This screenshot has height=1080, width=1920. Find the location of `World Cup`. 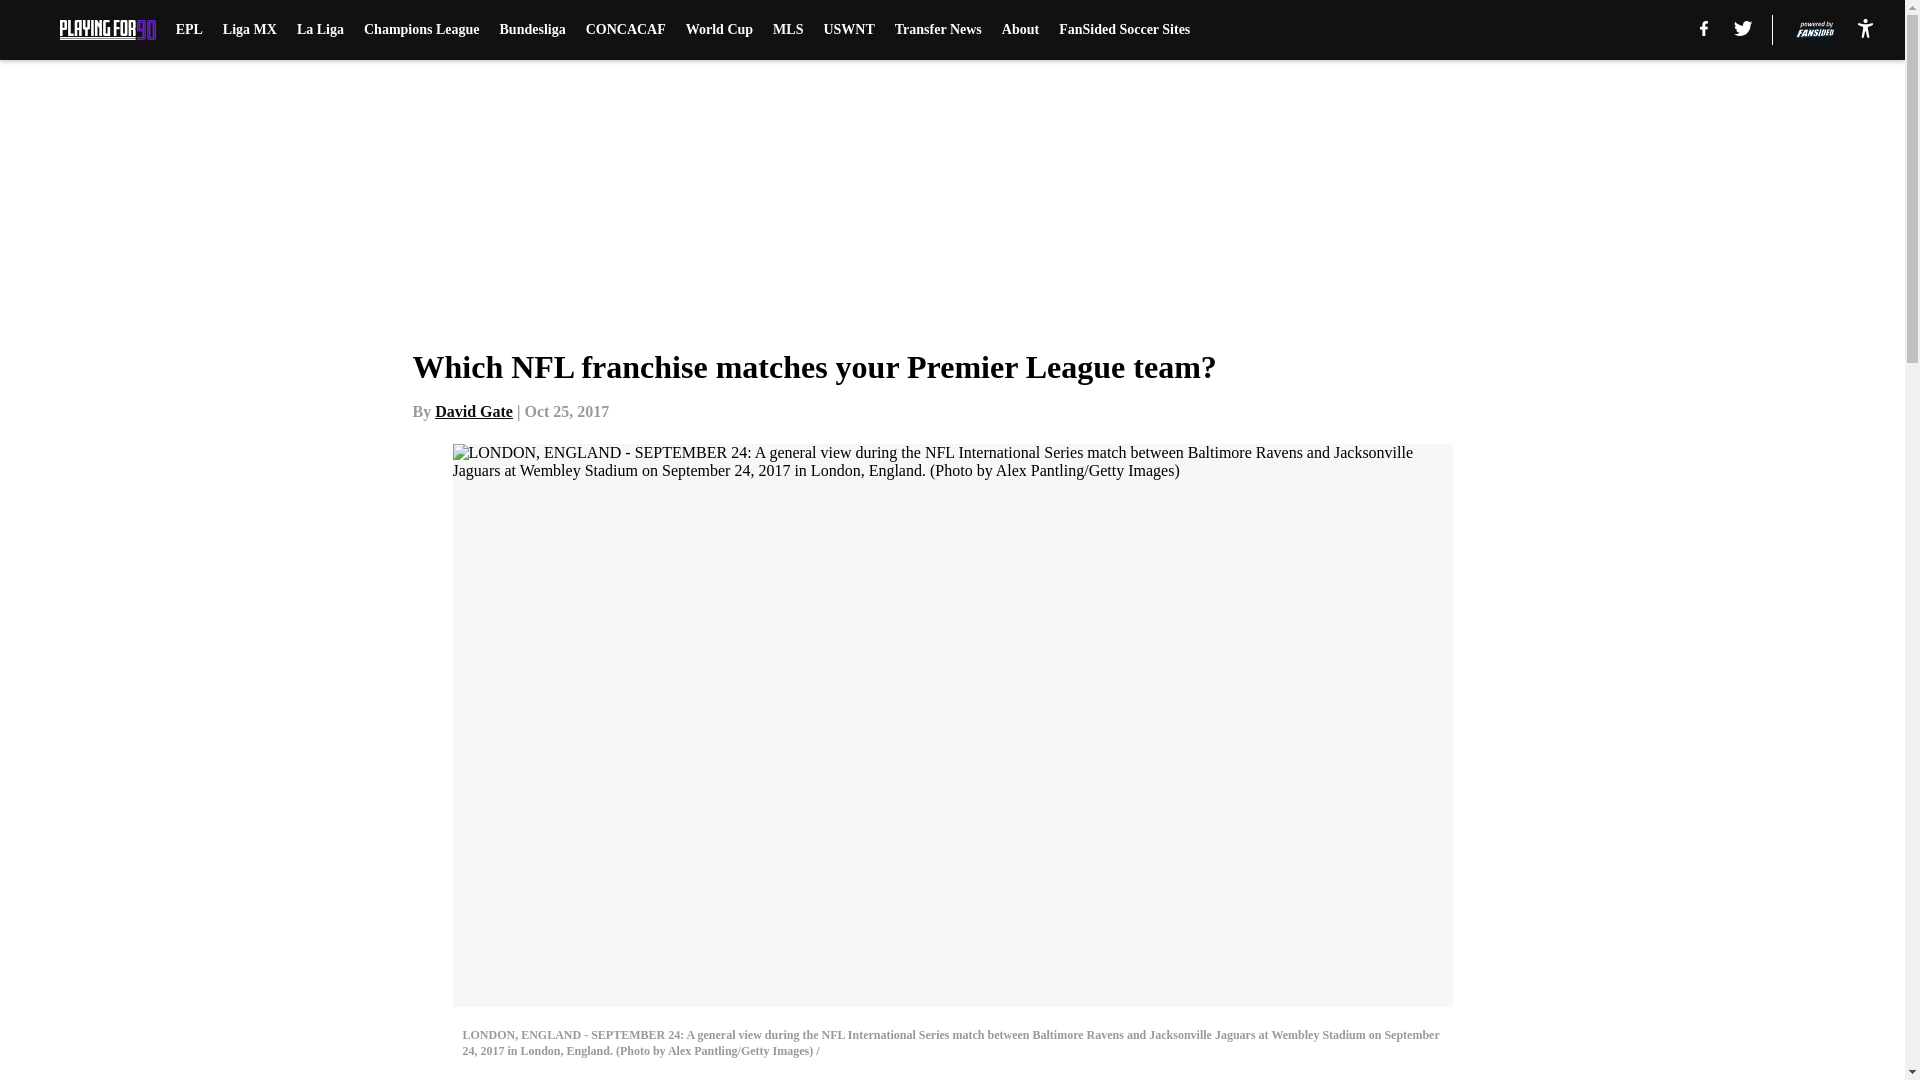

World Cup is located at coordinates (718, 30).